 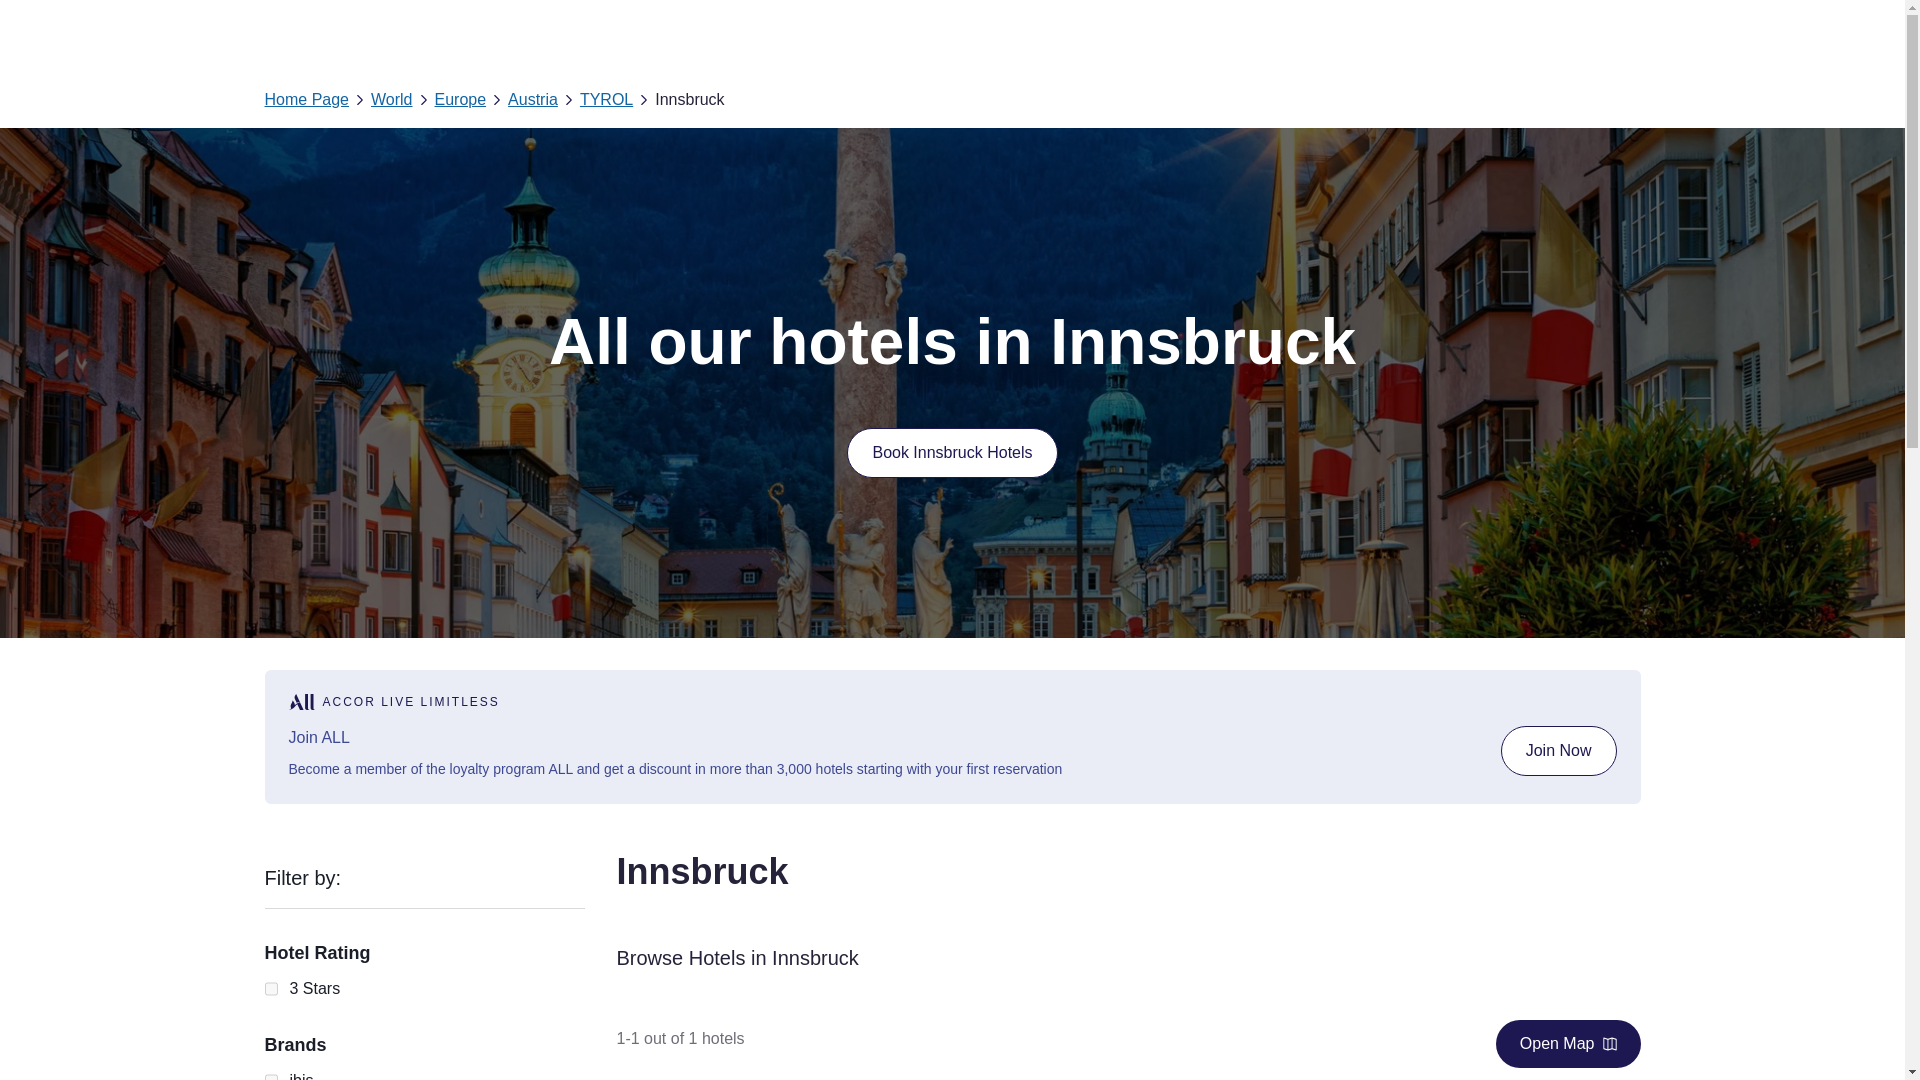 What do you see at coordinates (1558, 750) in the screenshot?
I see `Link opens in a new tab` at bounding box center [1558, 750].